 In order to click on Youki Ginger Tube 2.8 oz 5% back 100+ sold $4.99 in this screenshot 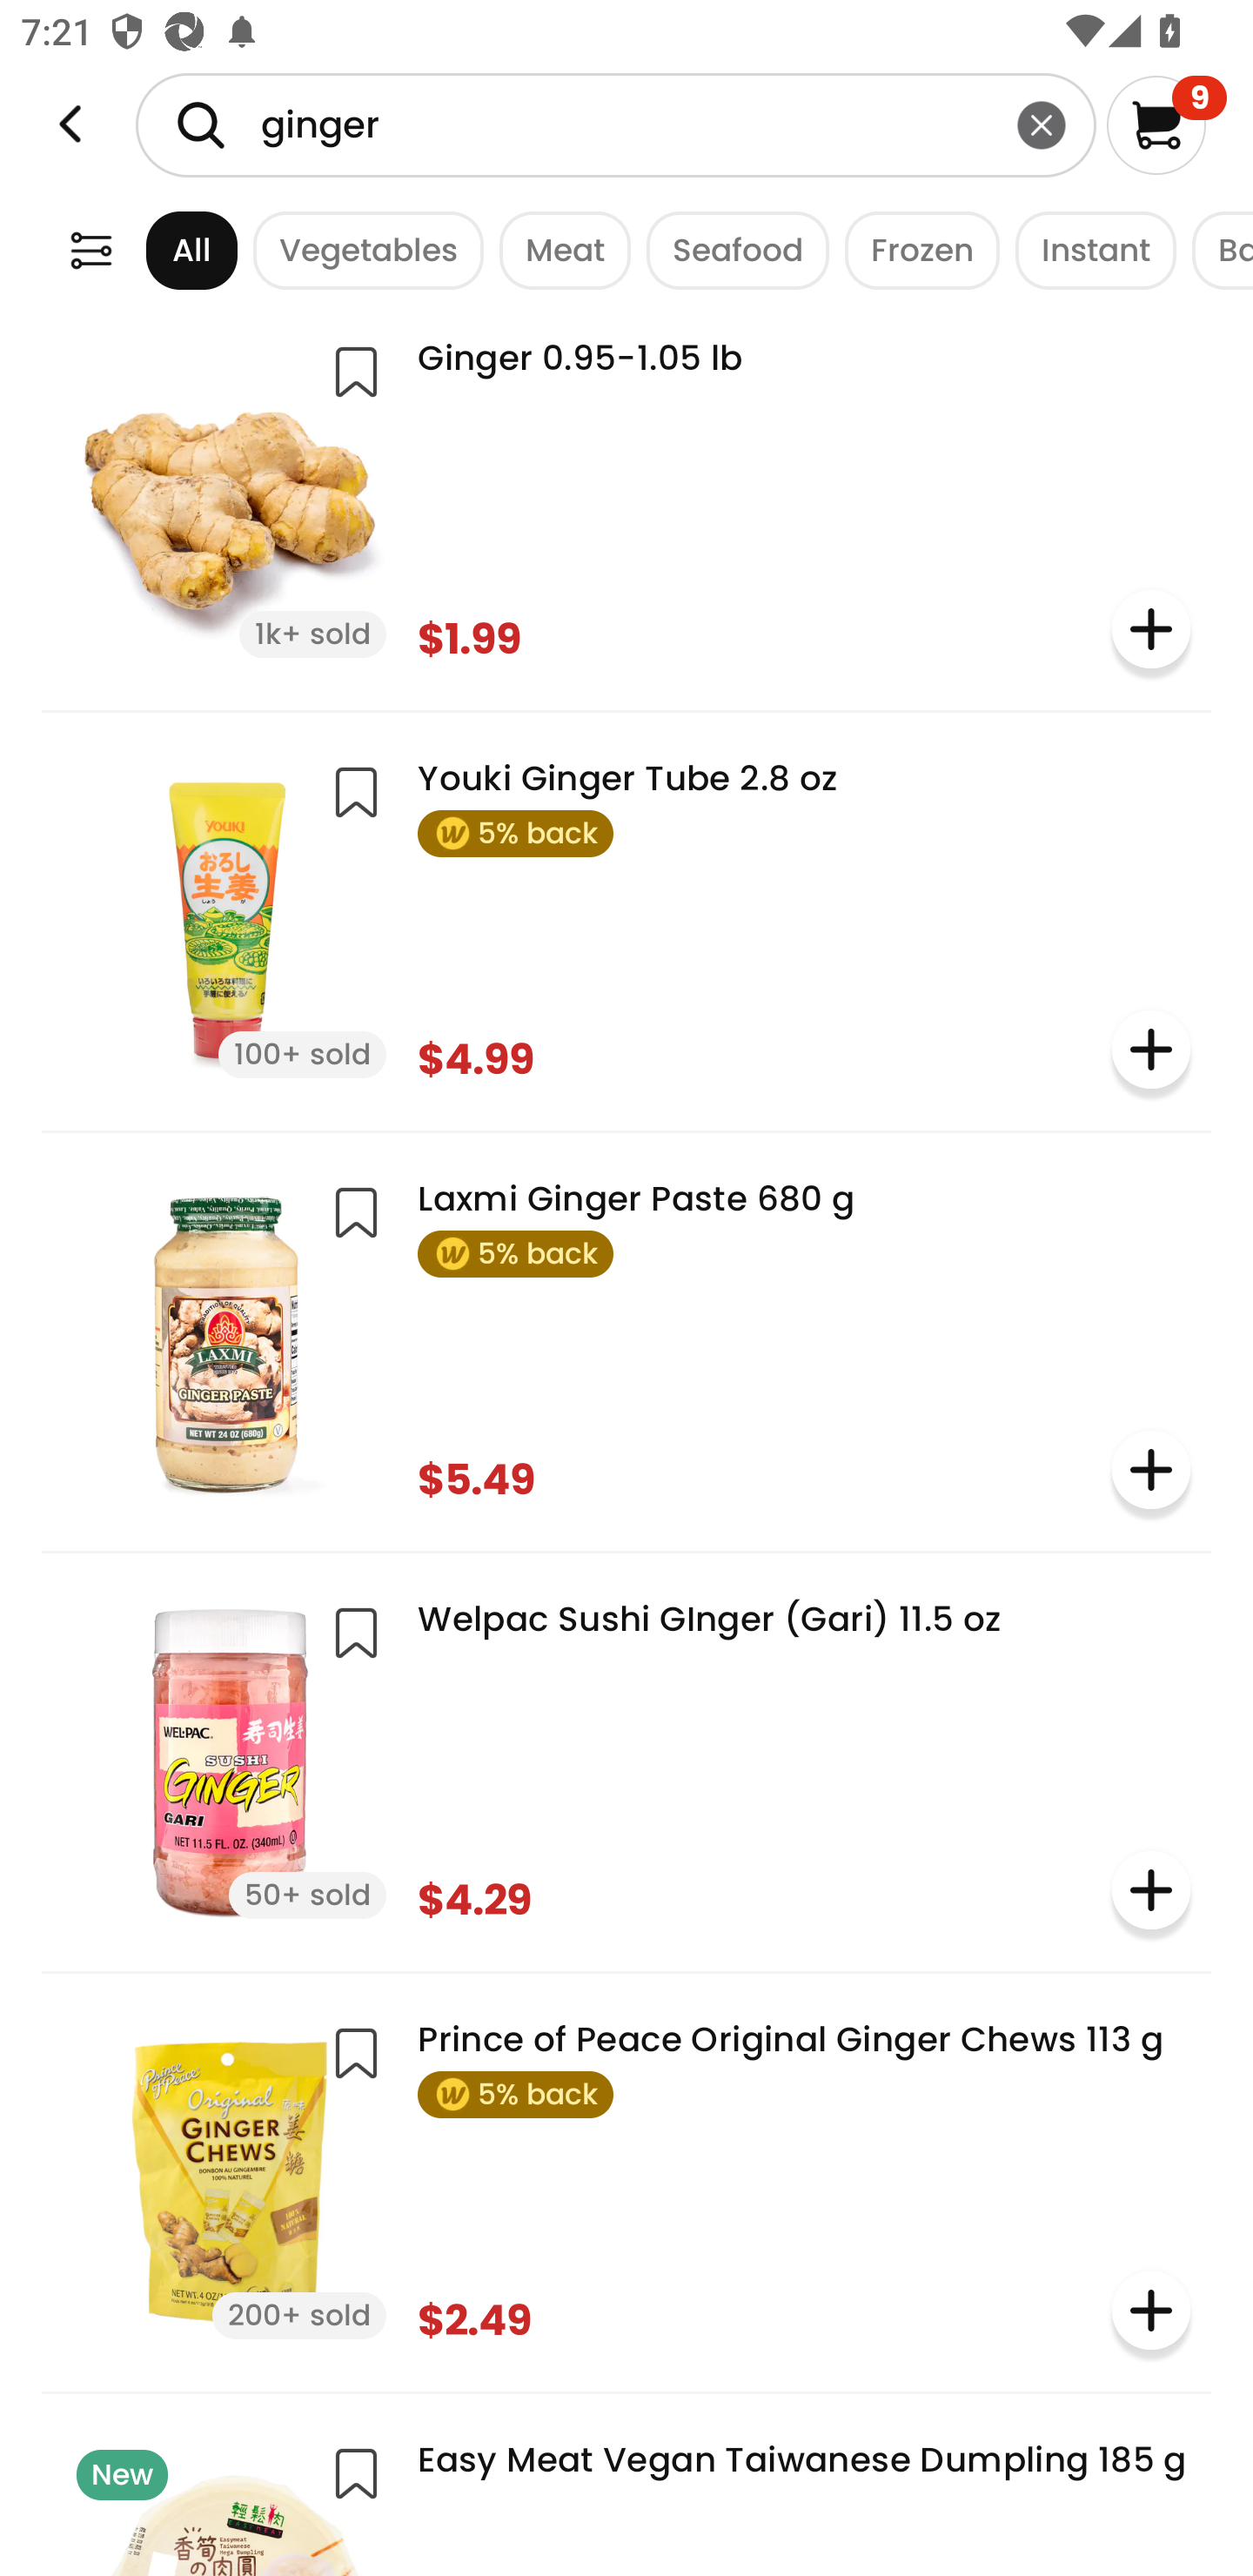, I will do `click(626, 919)`.